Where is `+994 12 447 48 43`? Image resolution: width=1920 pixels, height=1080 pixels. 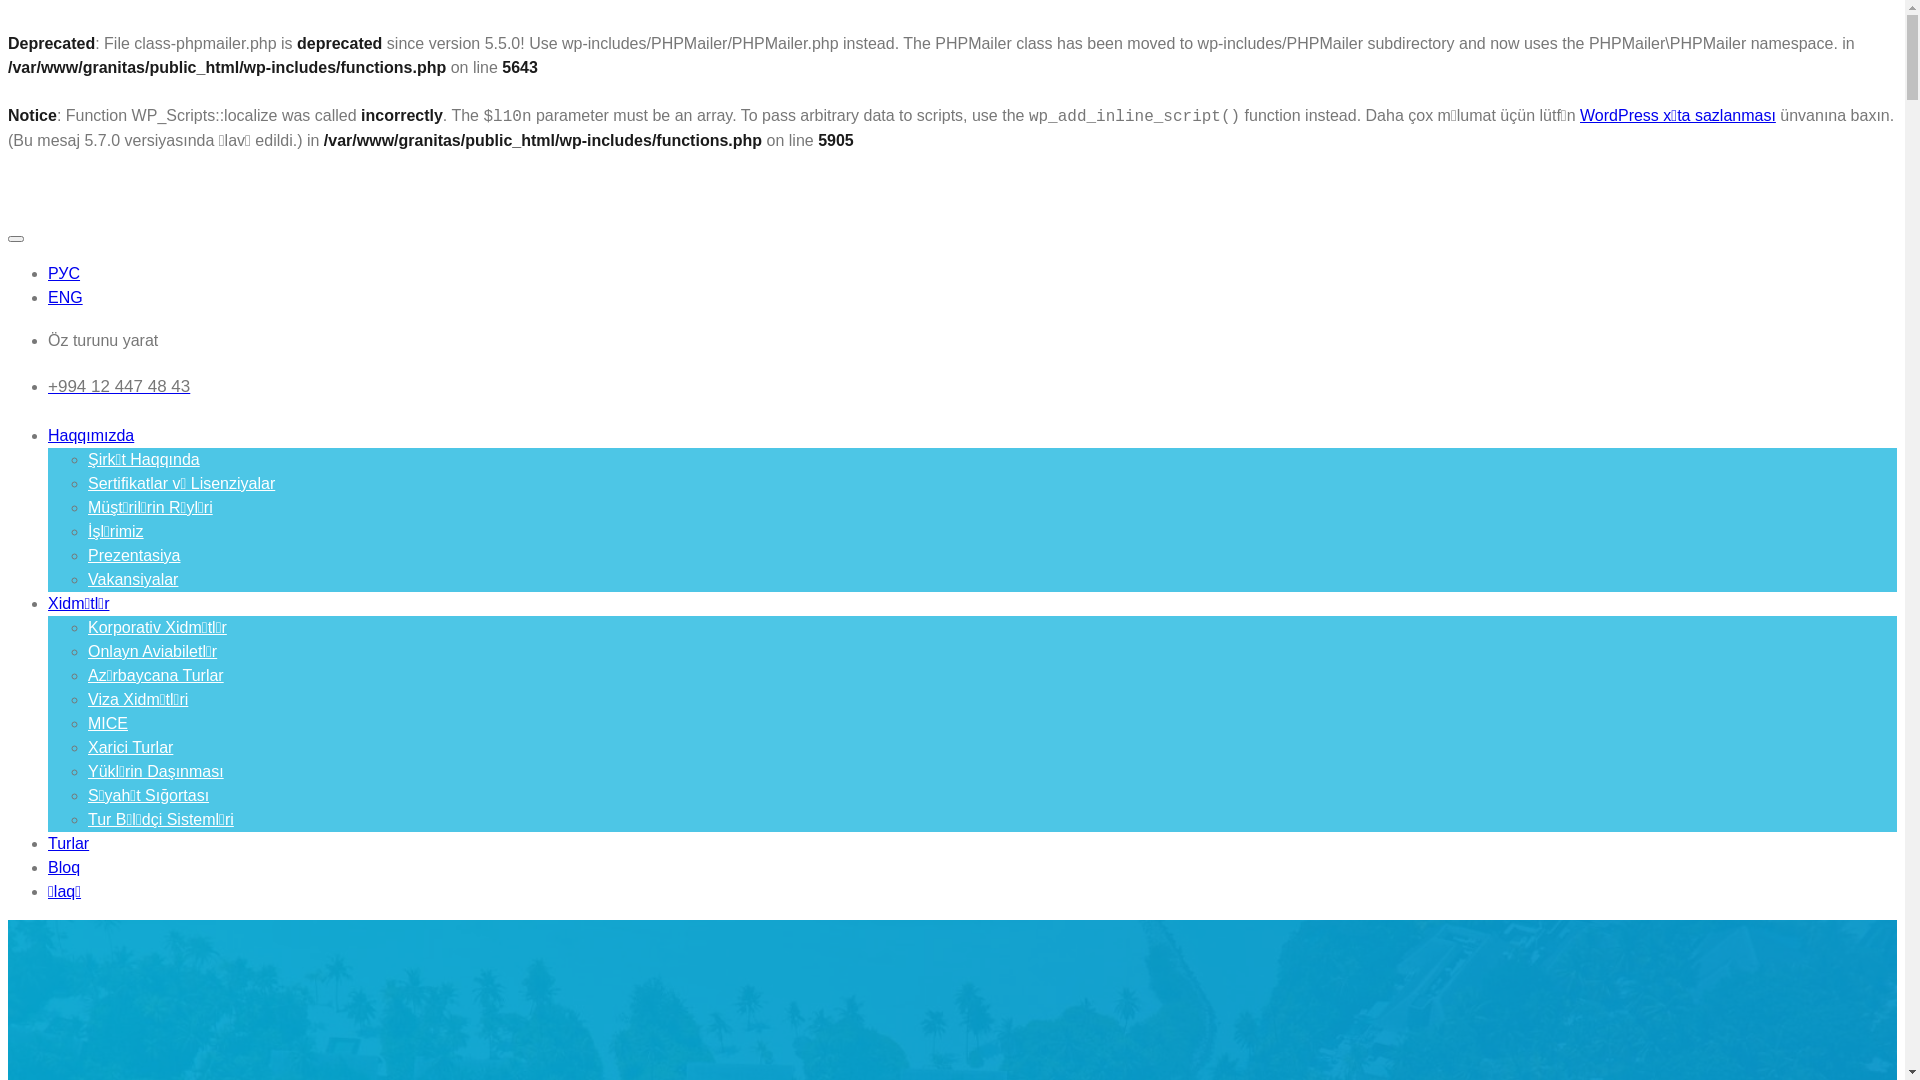 +994 12 447 48 43 is located at coordinates (972, 387).